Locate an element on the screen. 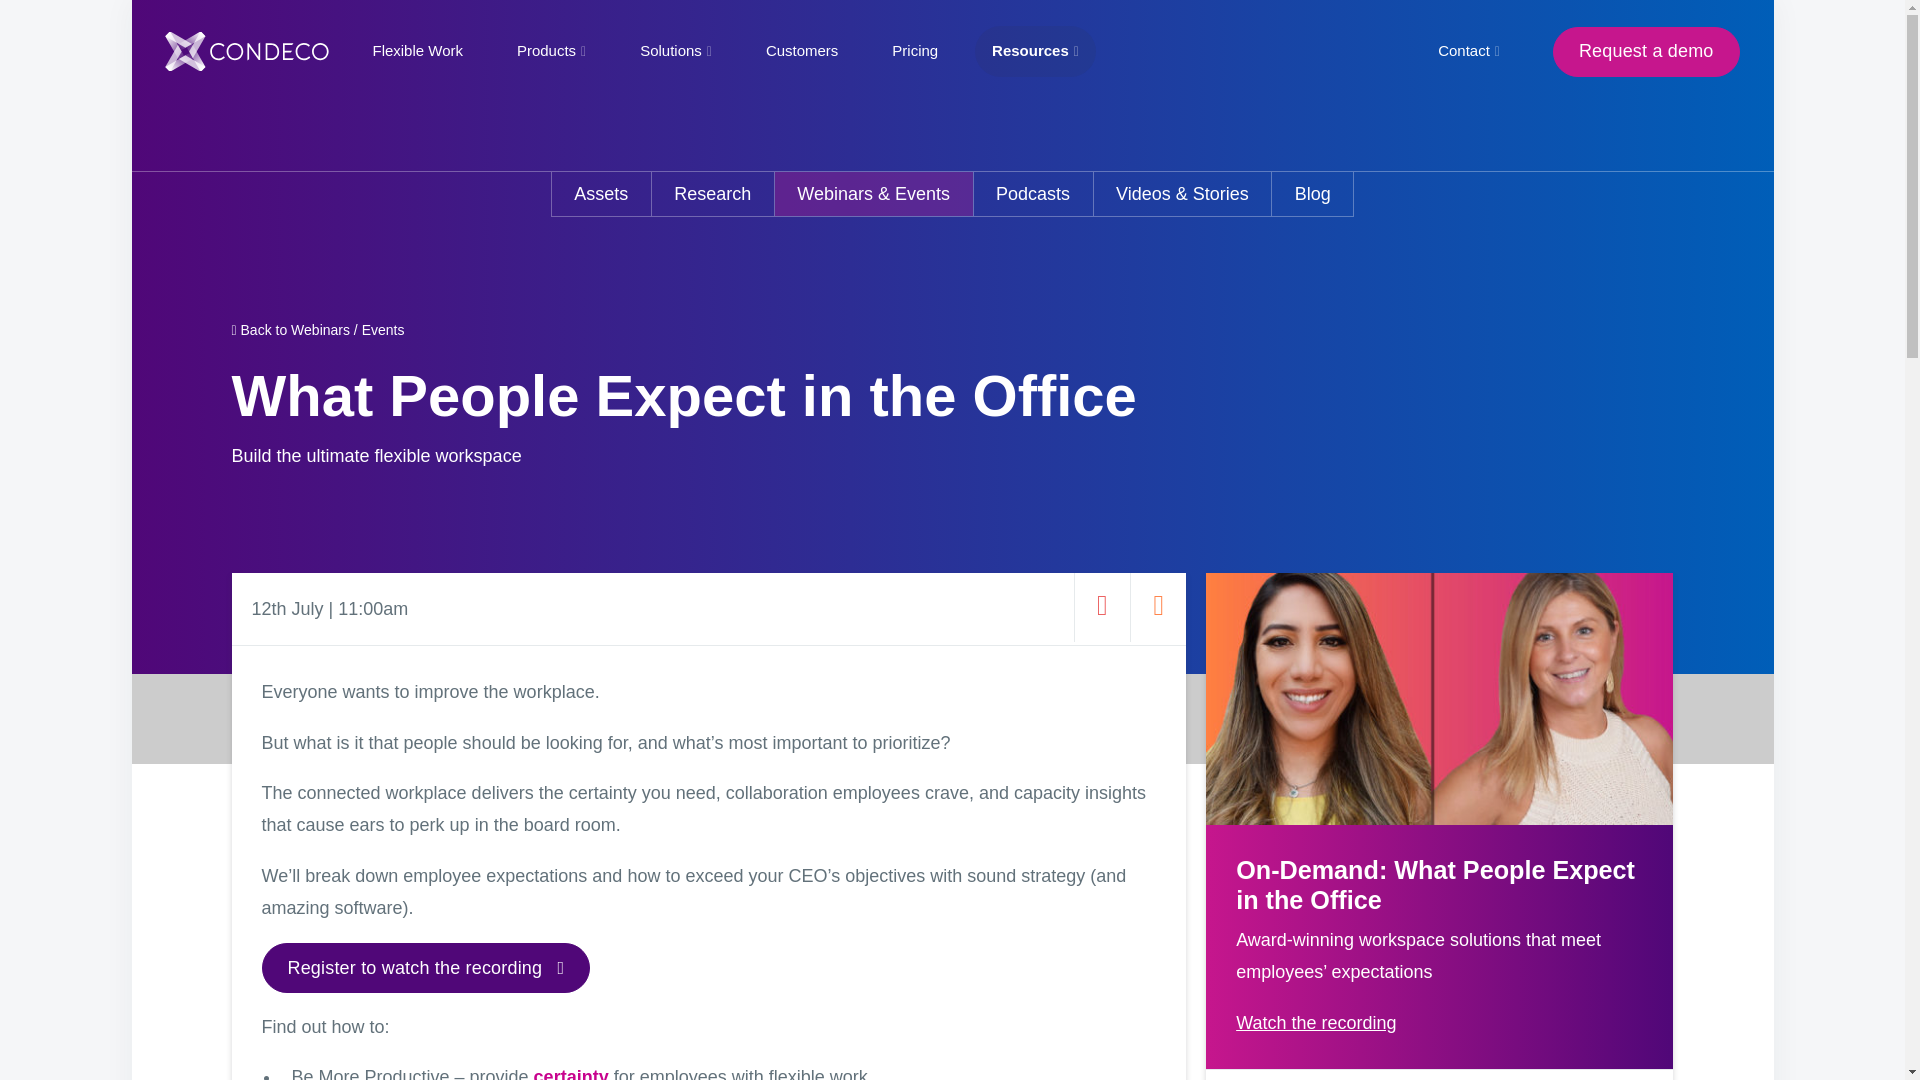 This screenshot has width=1920, height=1080. Modern Workplace is located at coordinates (255, 52).